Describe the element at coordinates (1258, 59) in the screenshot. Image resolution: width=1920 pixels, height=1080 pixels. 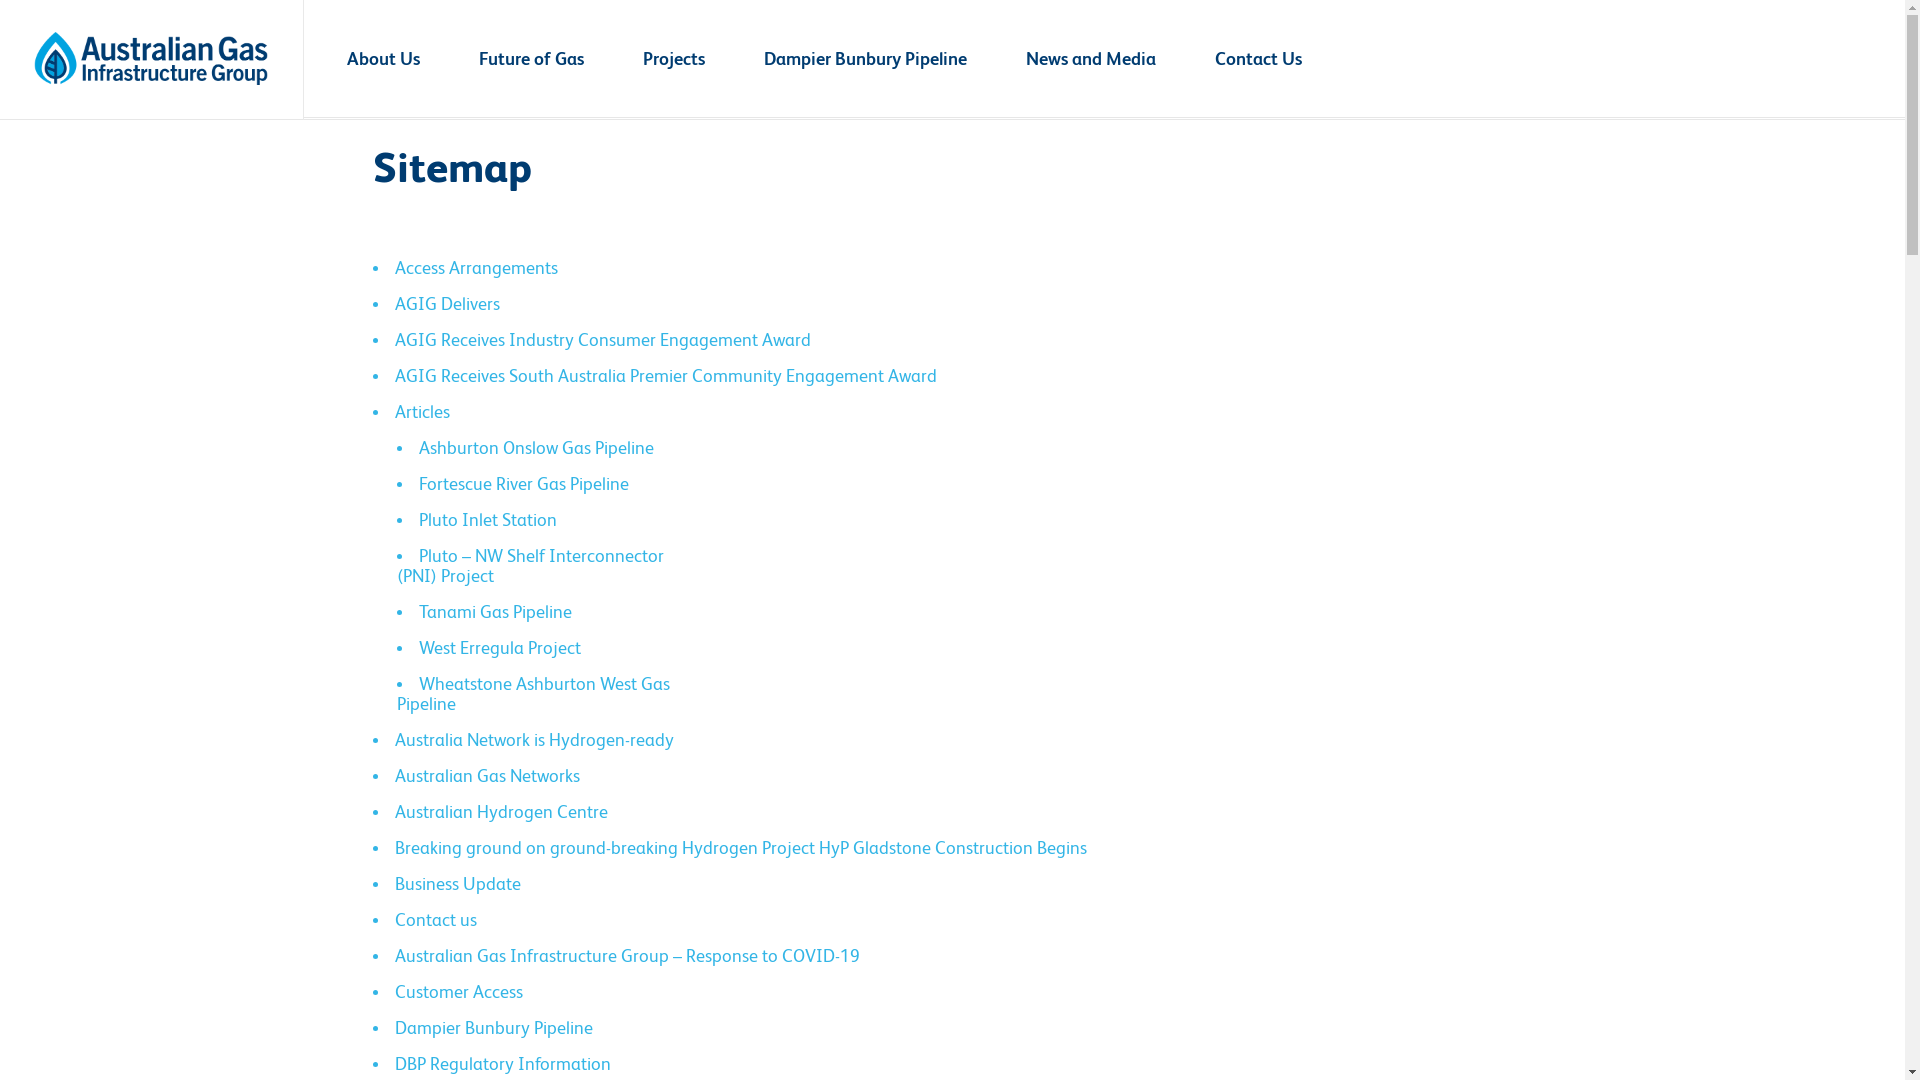
I see `Contact Us` at that location.